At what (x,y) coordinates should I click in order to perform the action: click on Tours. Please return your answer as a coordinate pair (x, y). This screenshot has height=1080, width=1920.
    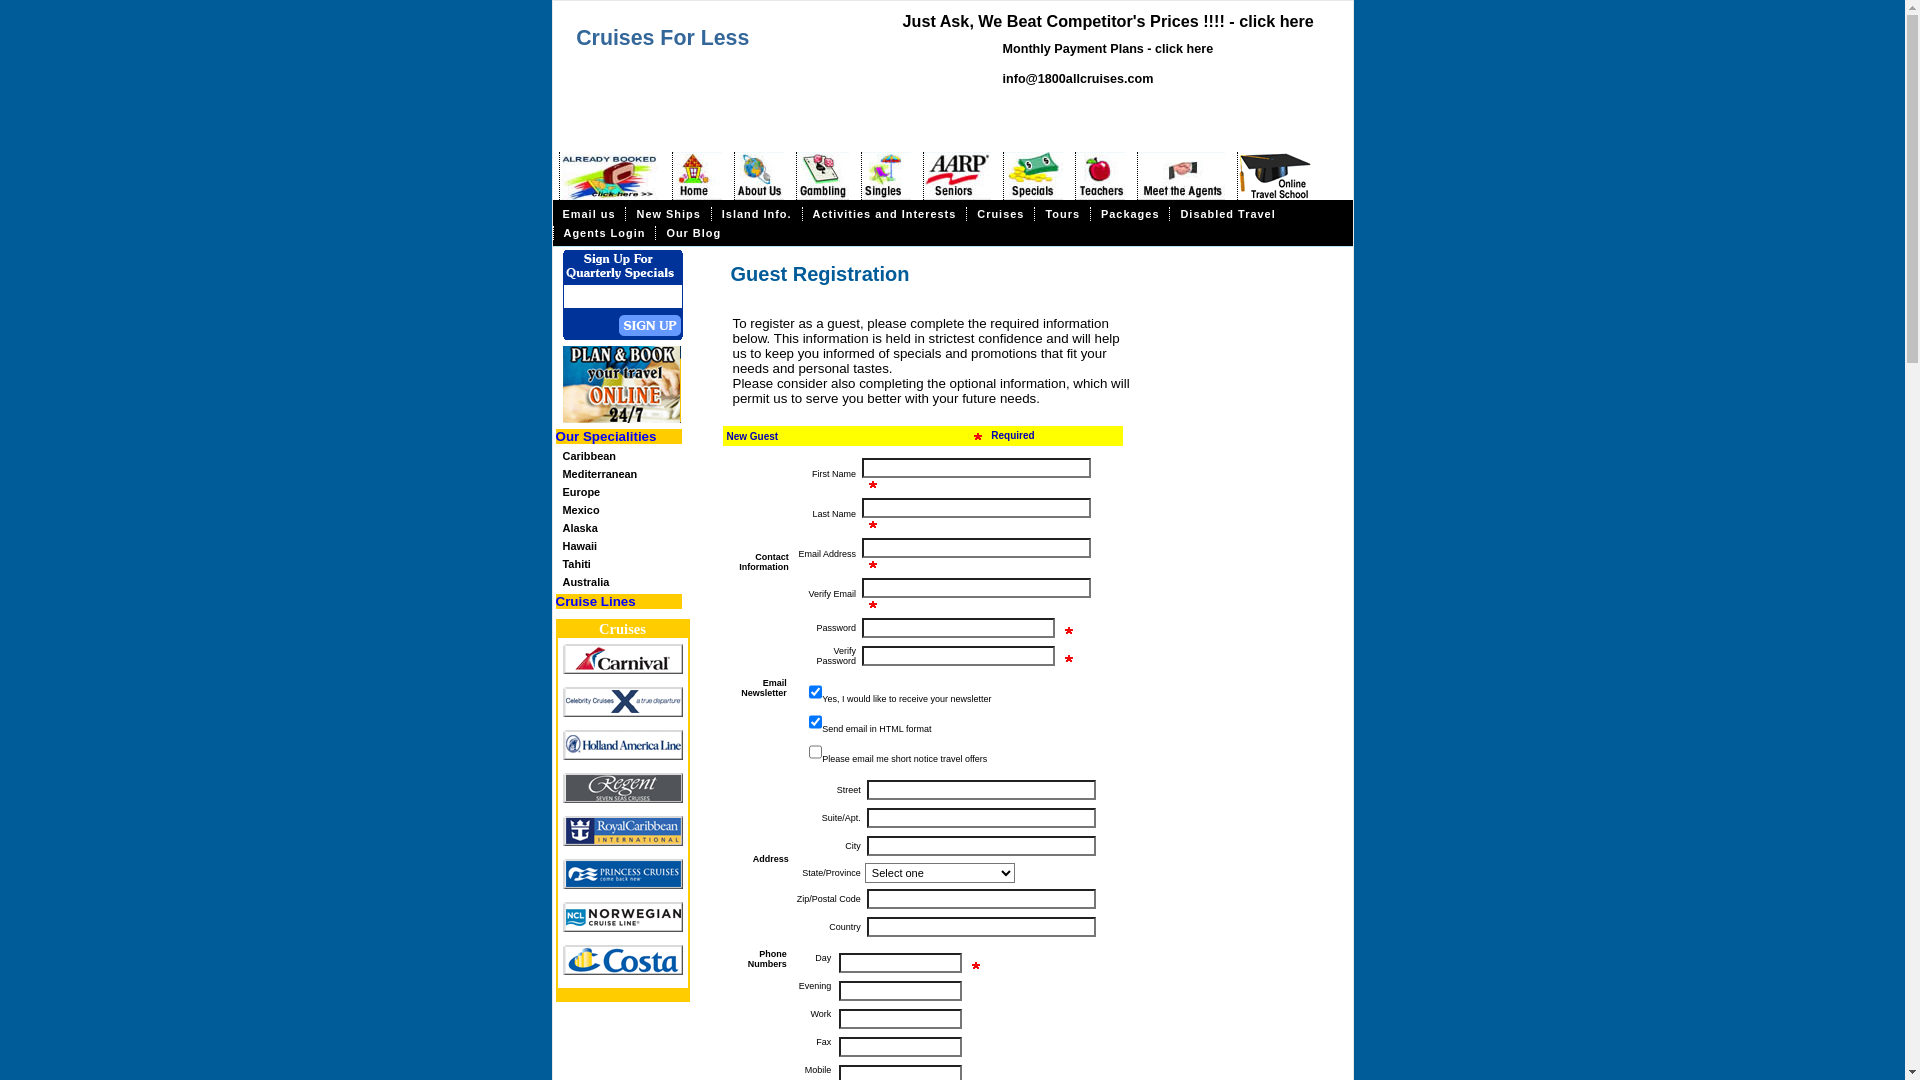
    Looking at the image, I should click on (1062, 214).